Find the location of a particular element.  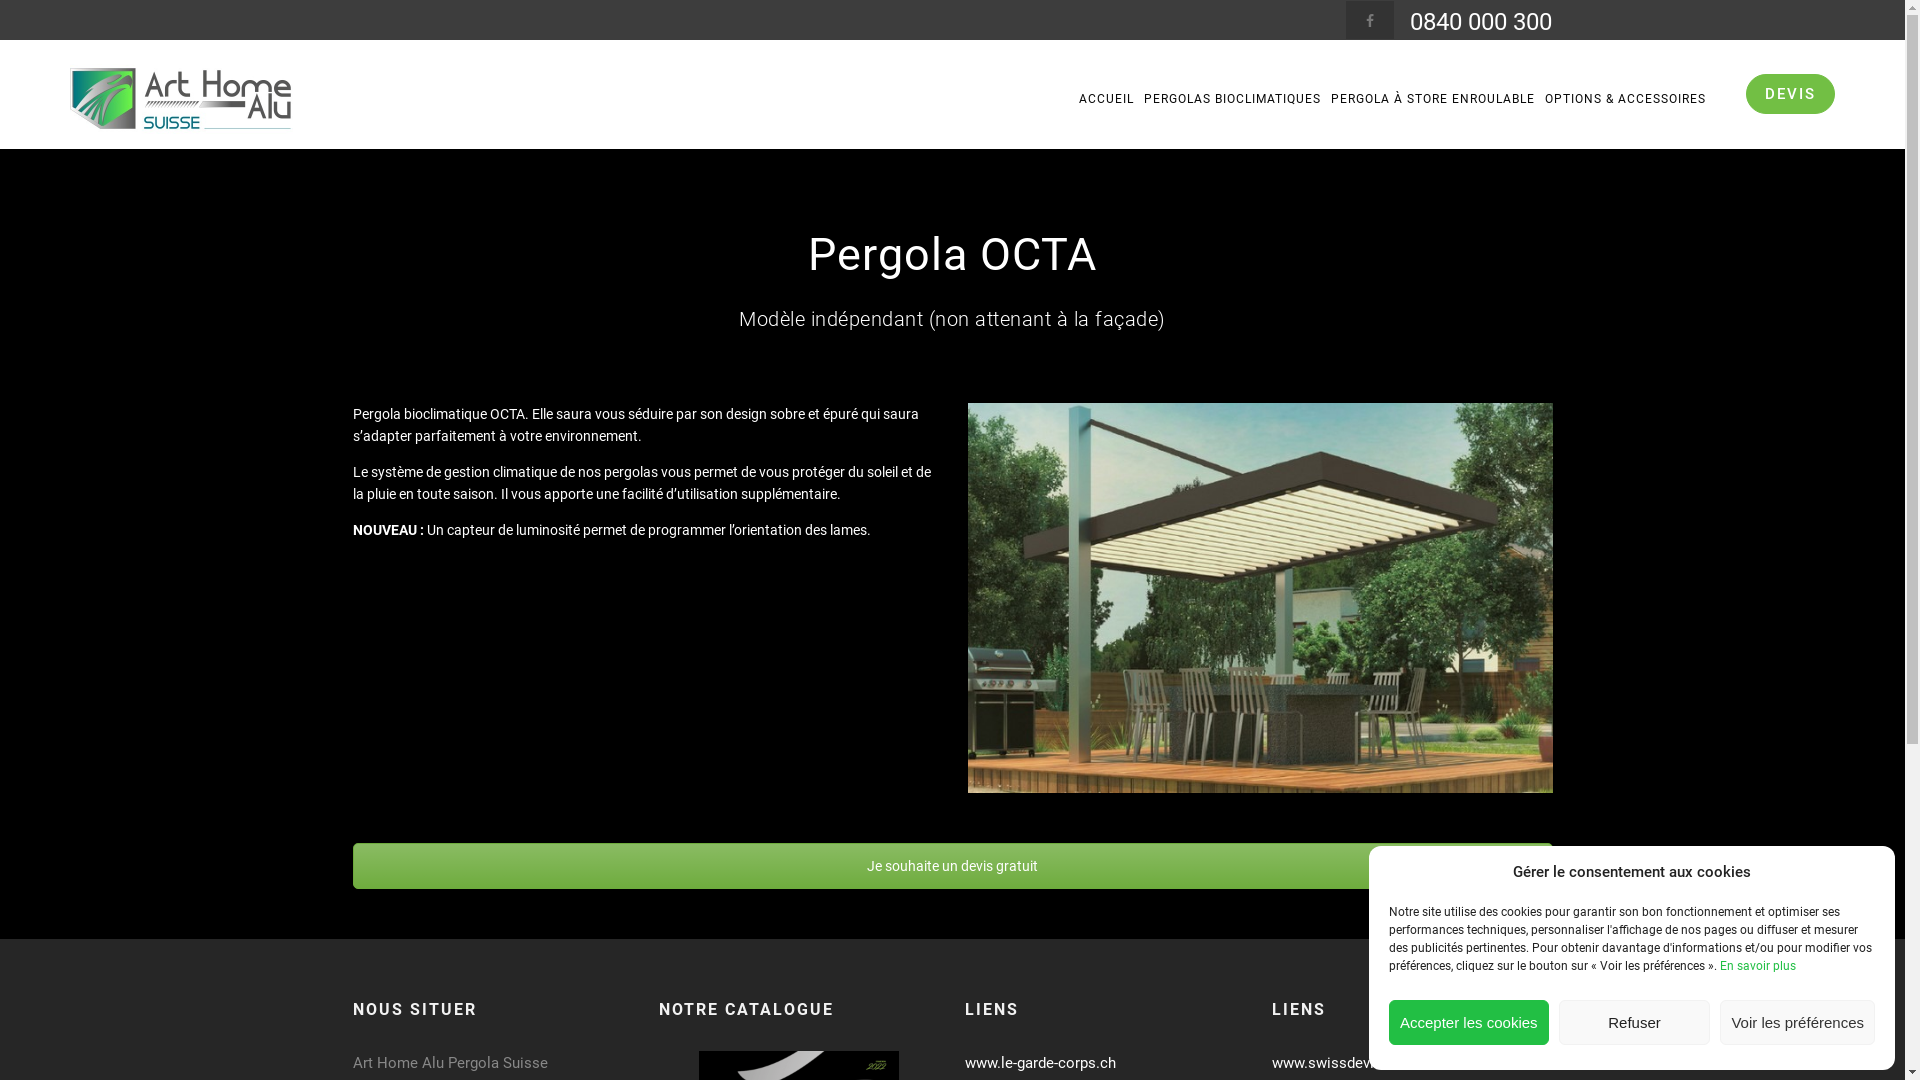

PERGOLAS BIOCLIMATIQUES is located at coordinates (1232, 99).